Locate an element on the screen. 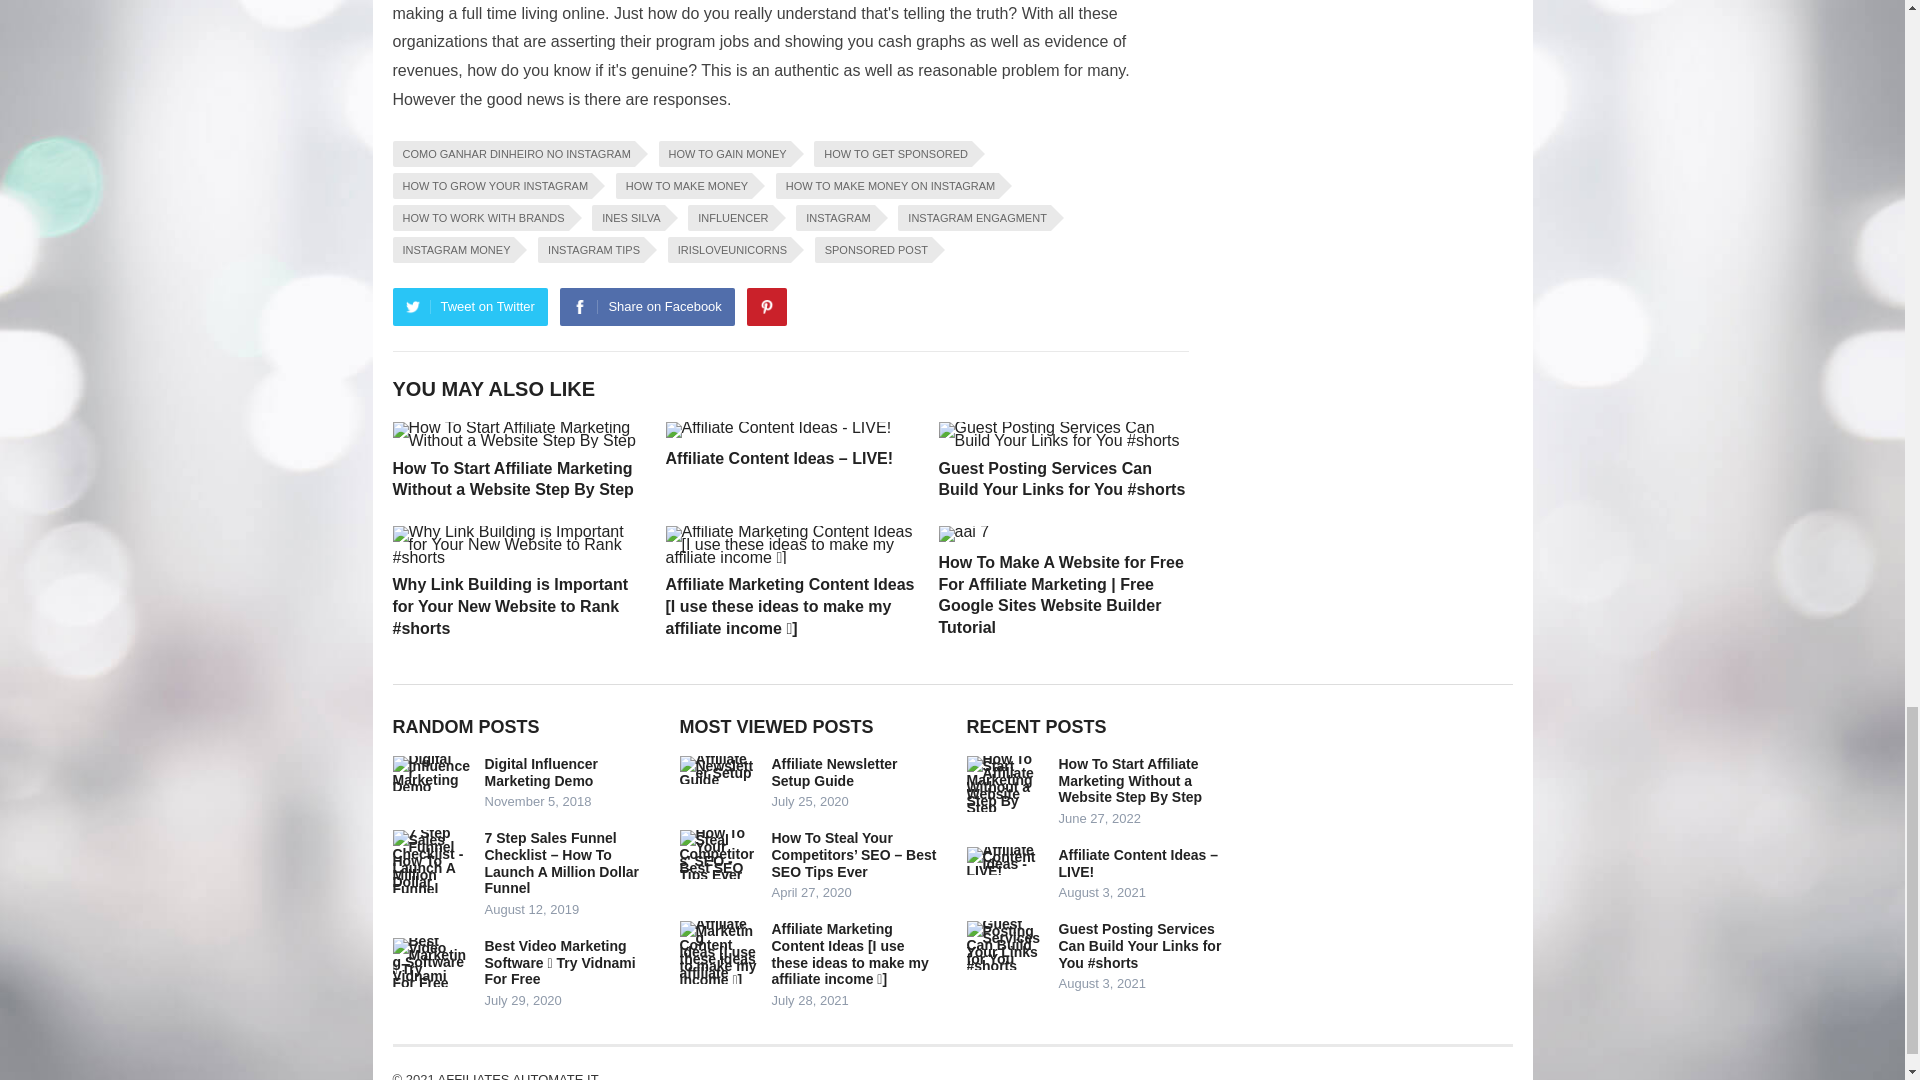  INSTAGRAM is located at coordinates (836, 218).